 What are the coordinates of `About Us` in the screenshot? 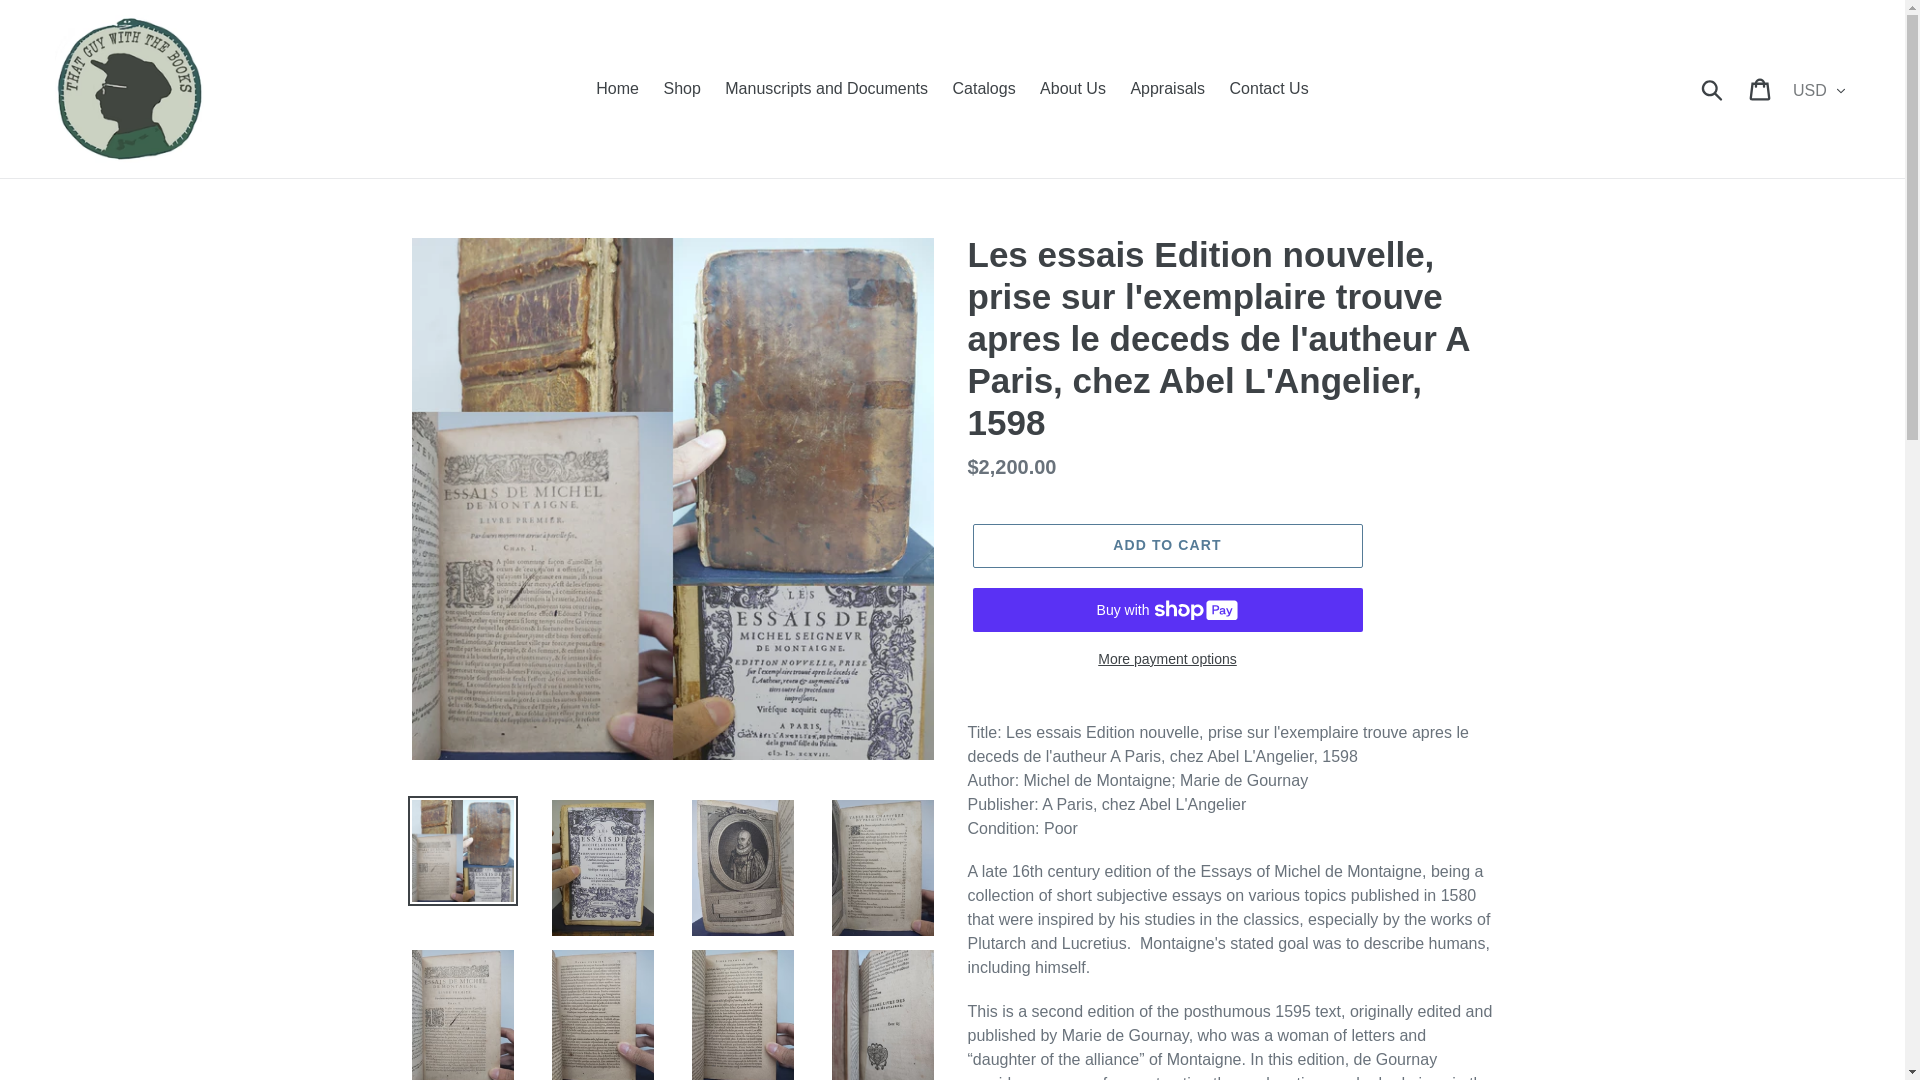 It's located at (1072, 88).